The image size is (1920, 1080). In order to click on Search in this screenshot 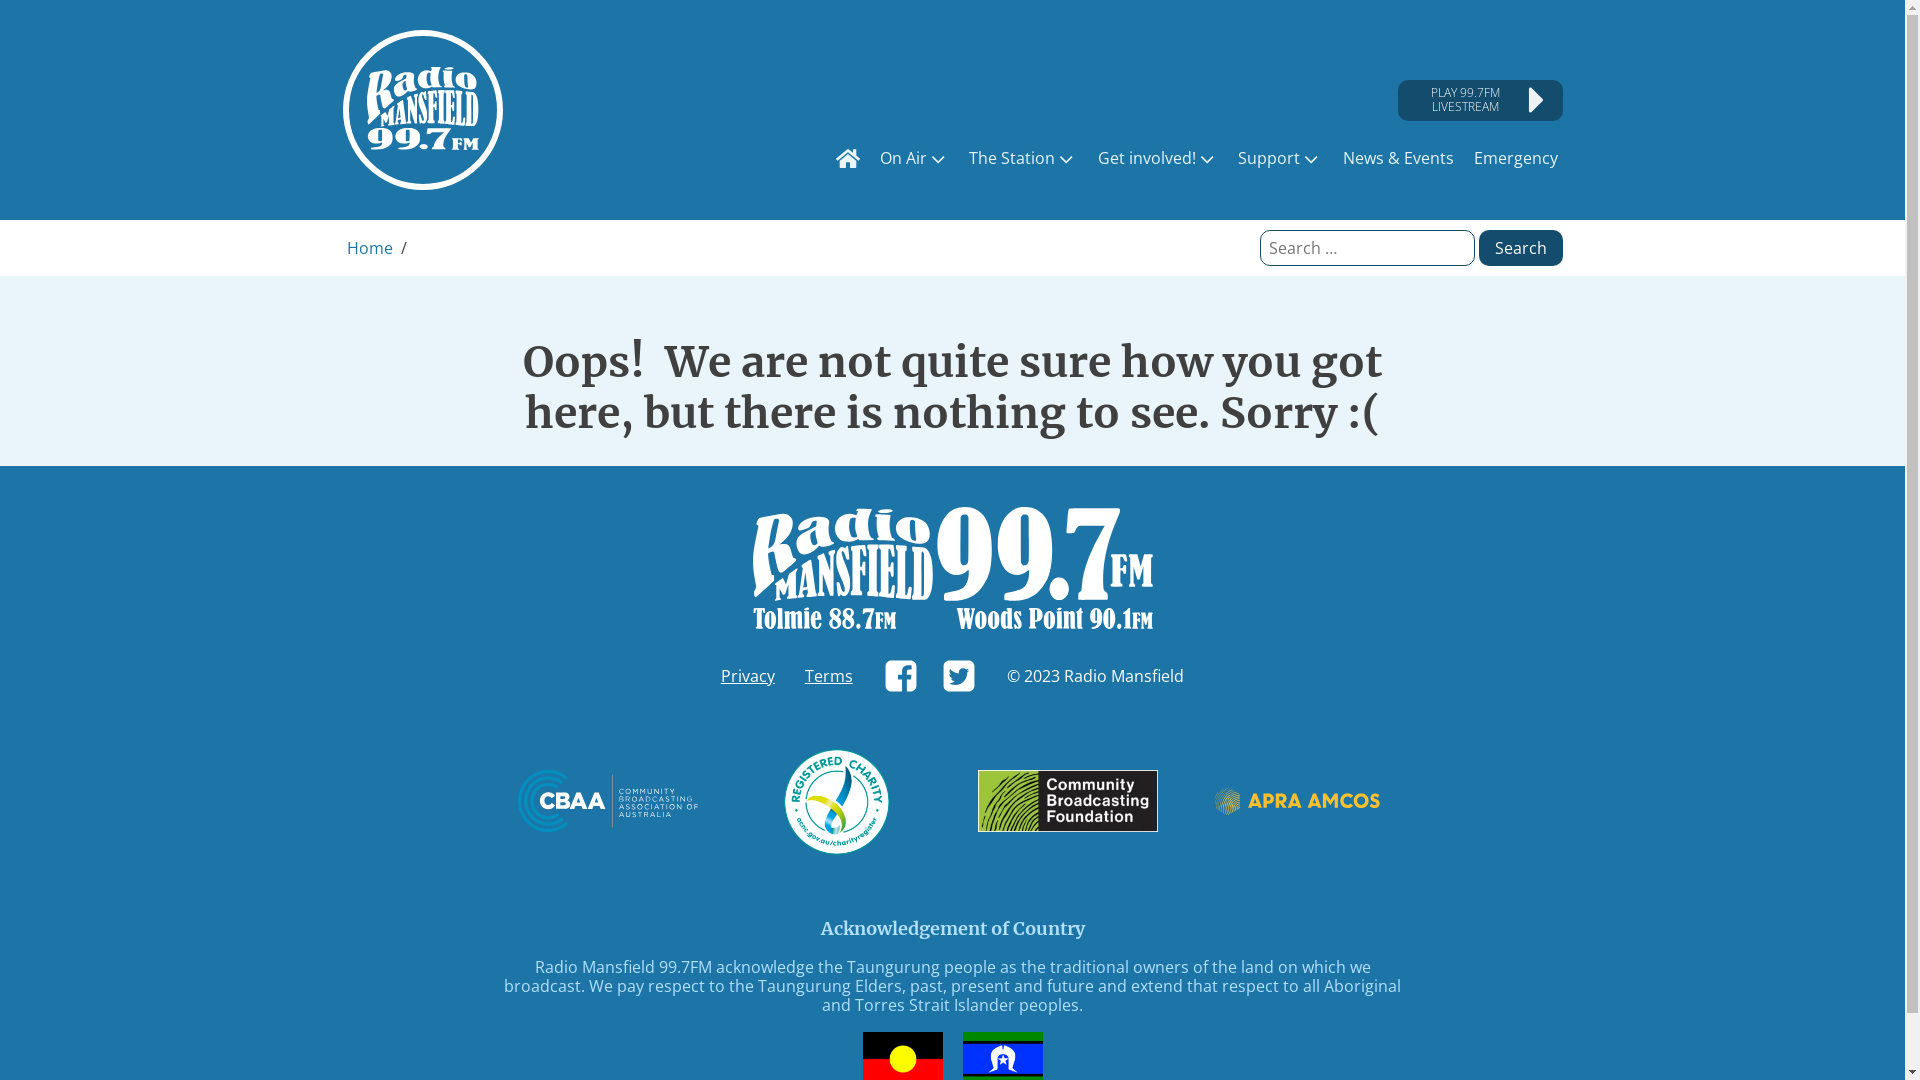, I will do `click(1520, 248)`.